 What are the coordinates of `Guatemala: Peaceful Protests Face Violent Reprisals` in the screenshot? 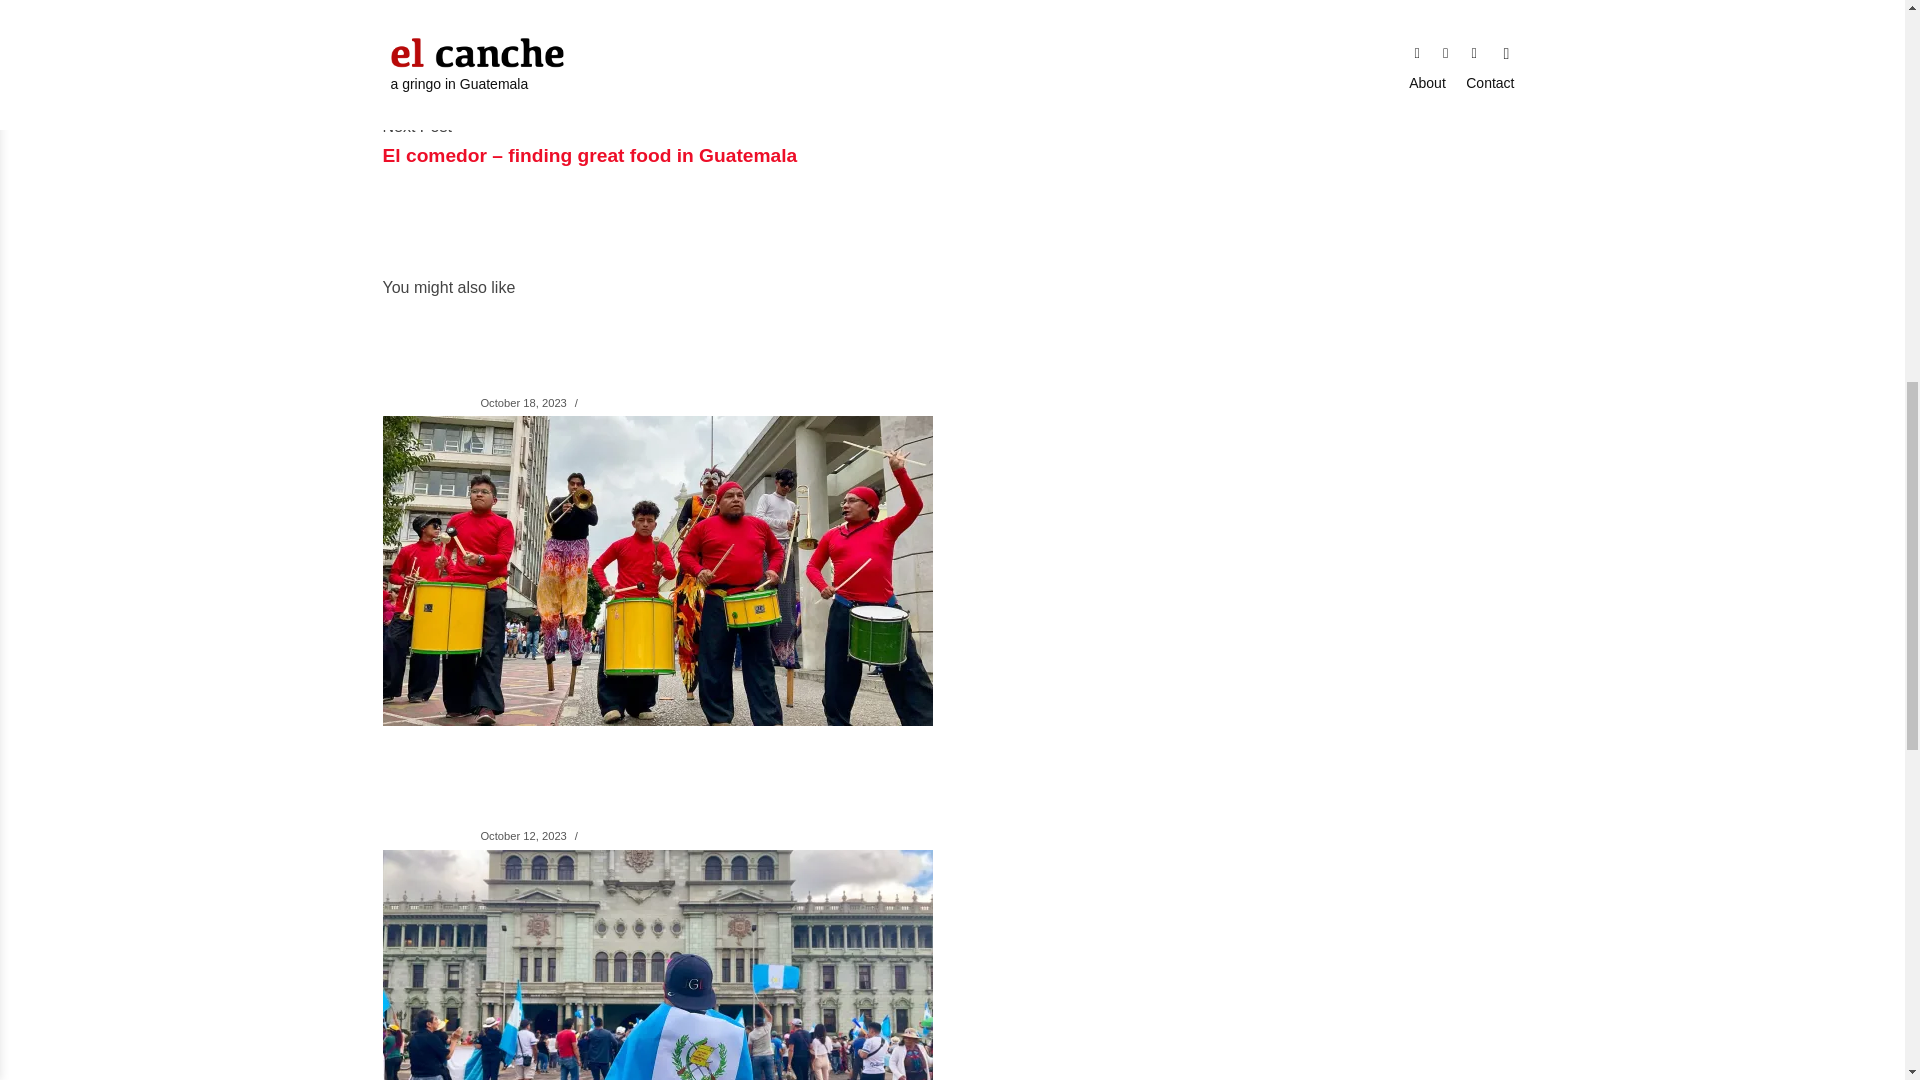 It's located at (846, 720).